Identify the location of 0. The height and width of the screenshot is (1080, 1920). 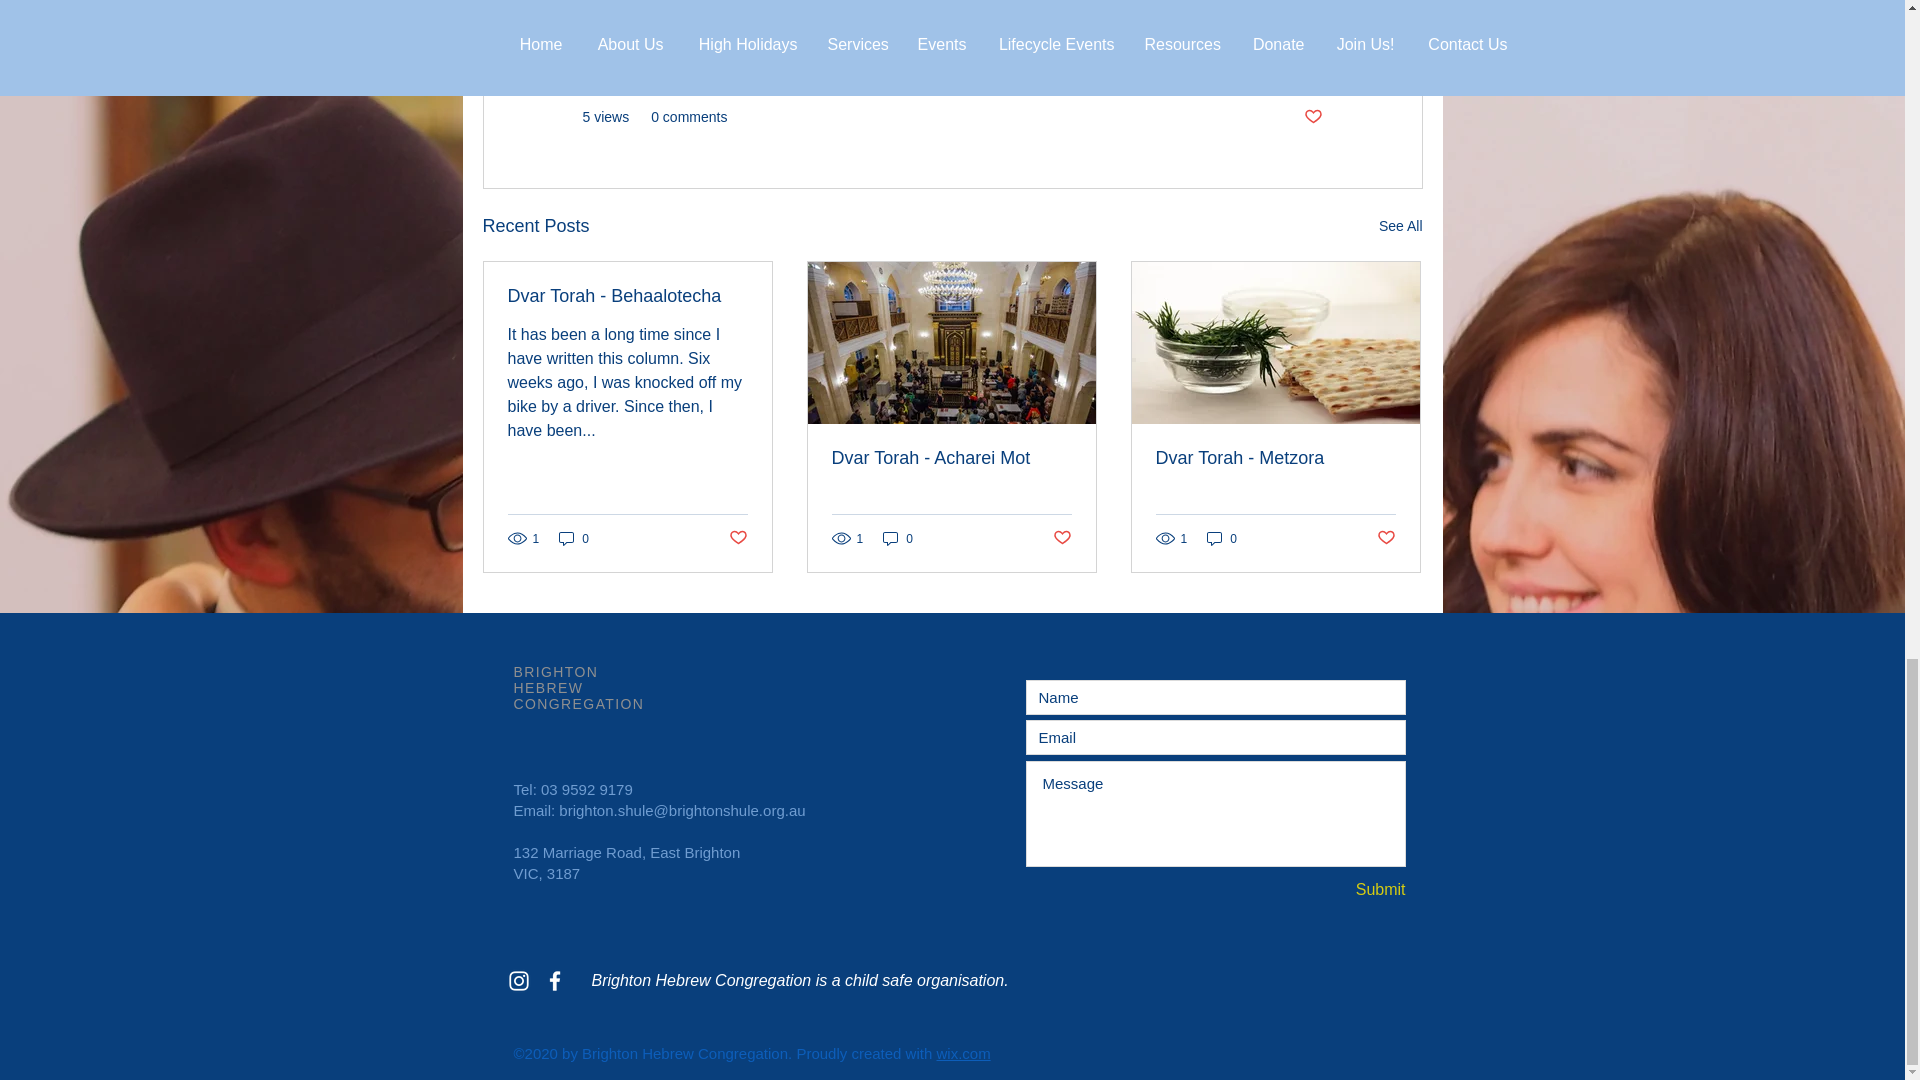
(898, 538).